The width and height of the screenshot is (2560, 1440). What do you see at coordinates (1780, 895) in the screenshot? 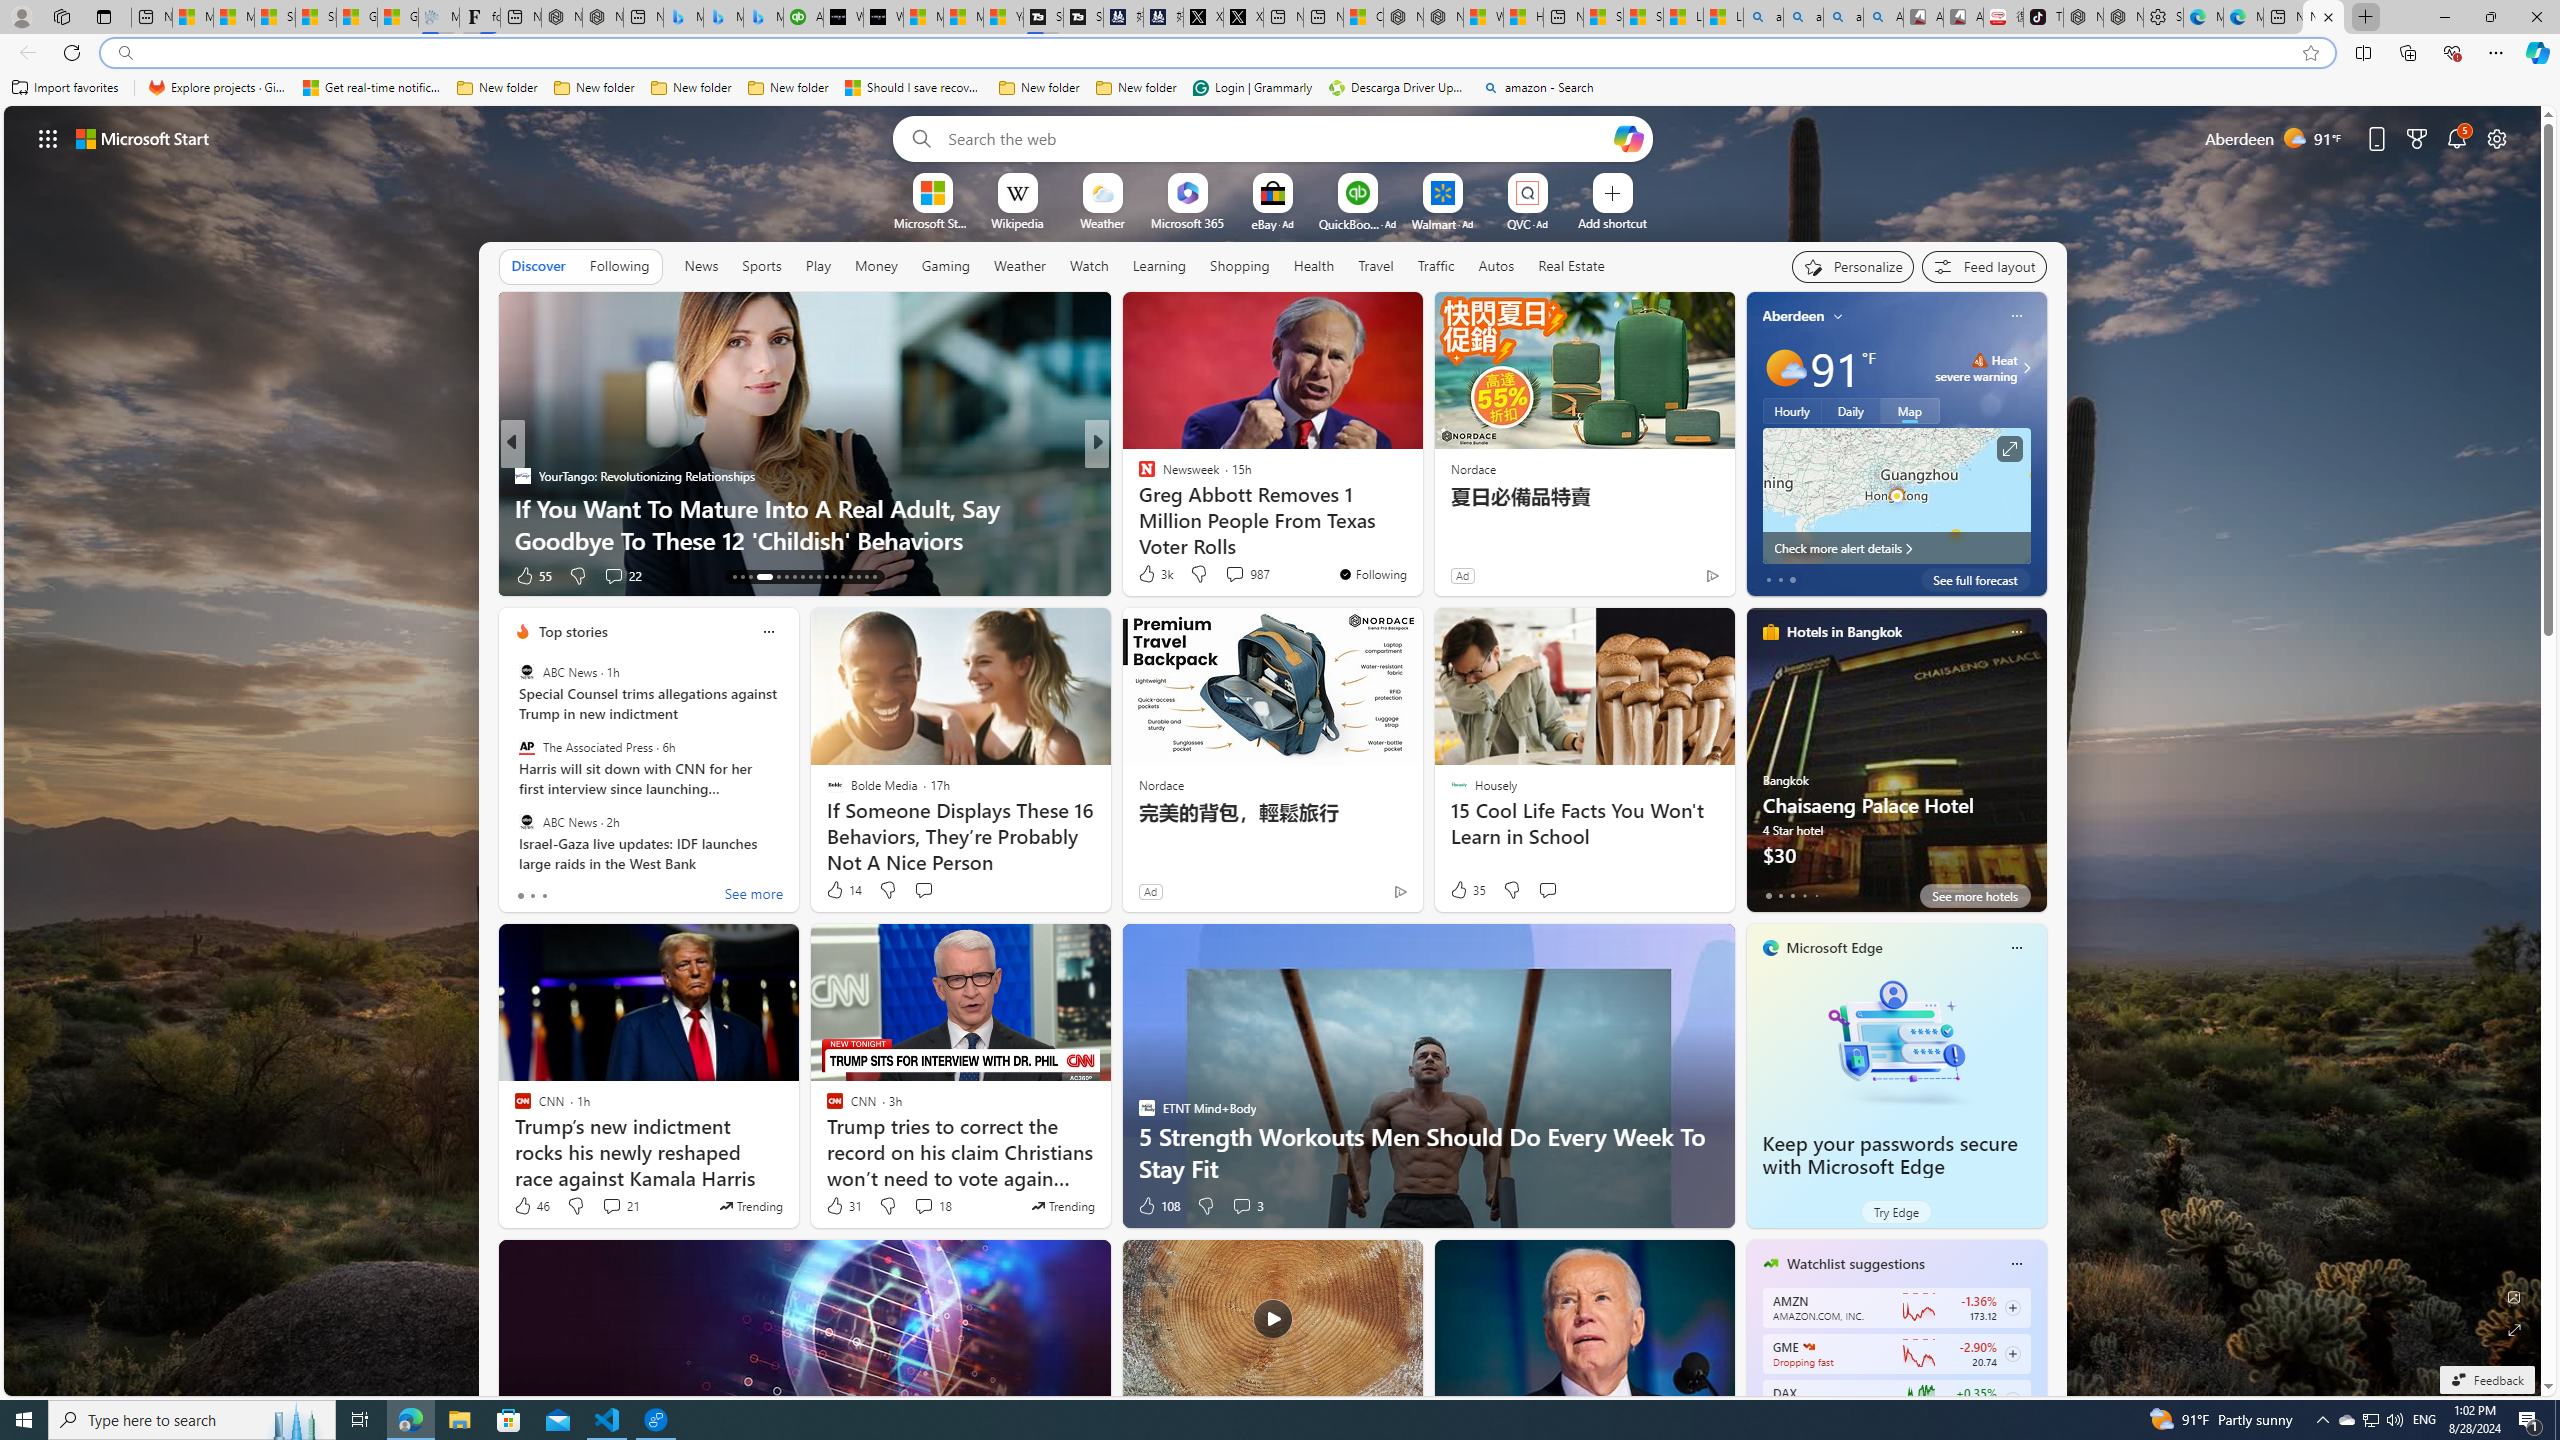
I see `tab-1` at bounding box center [1780, 895].